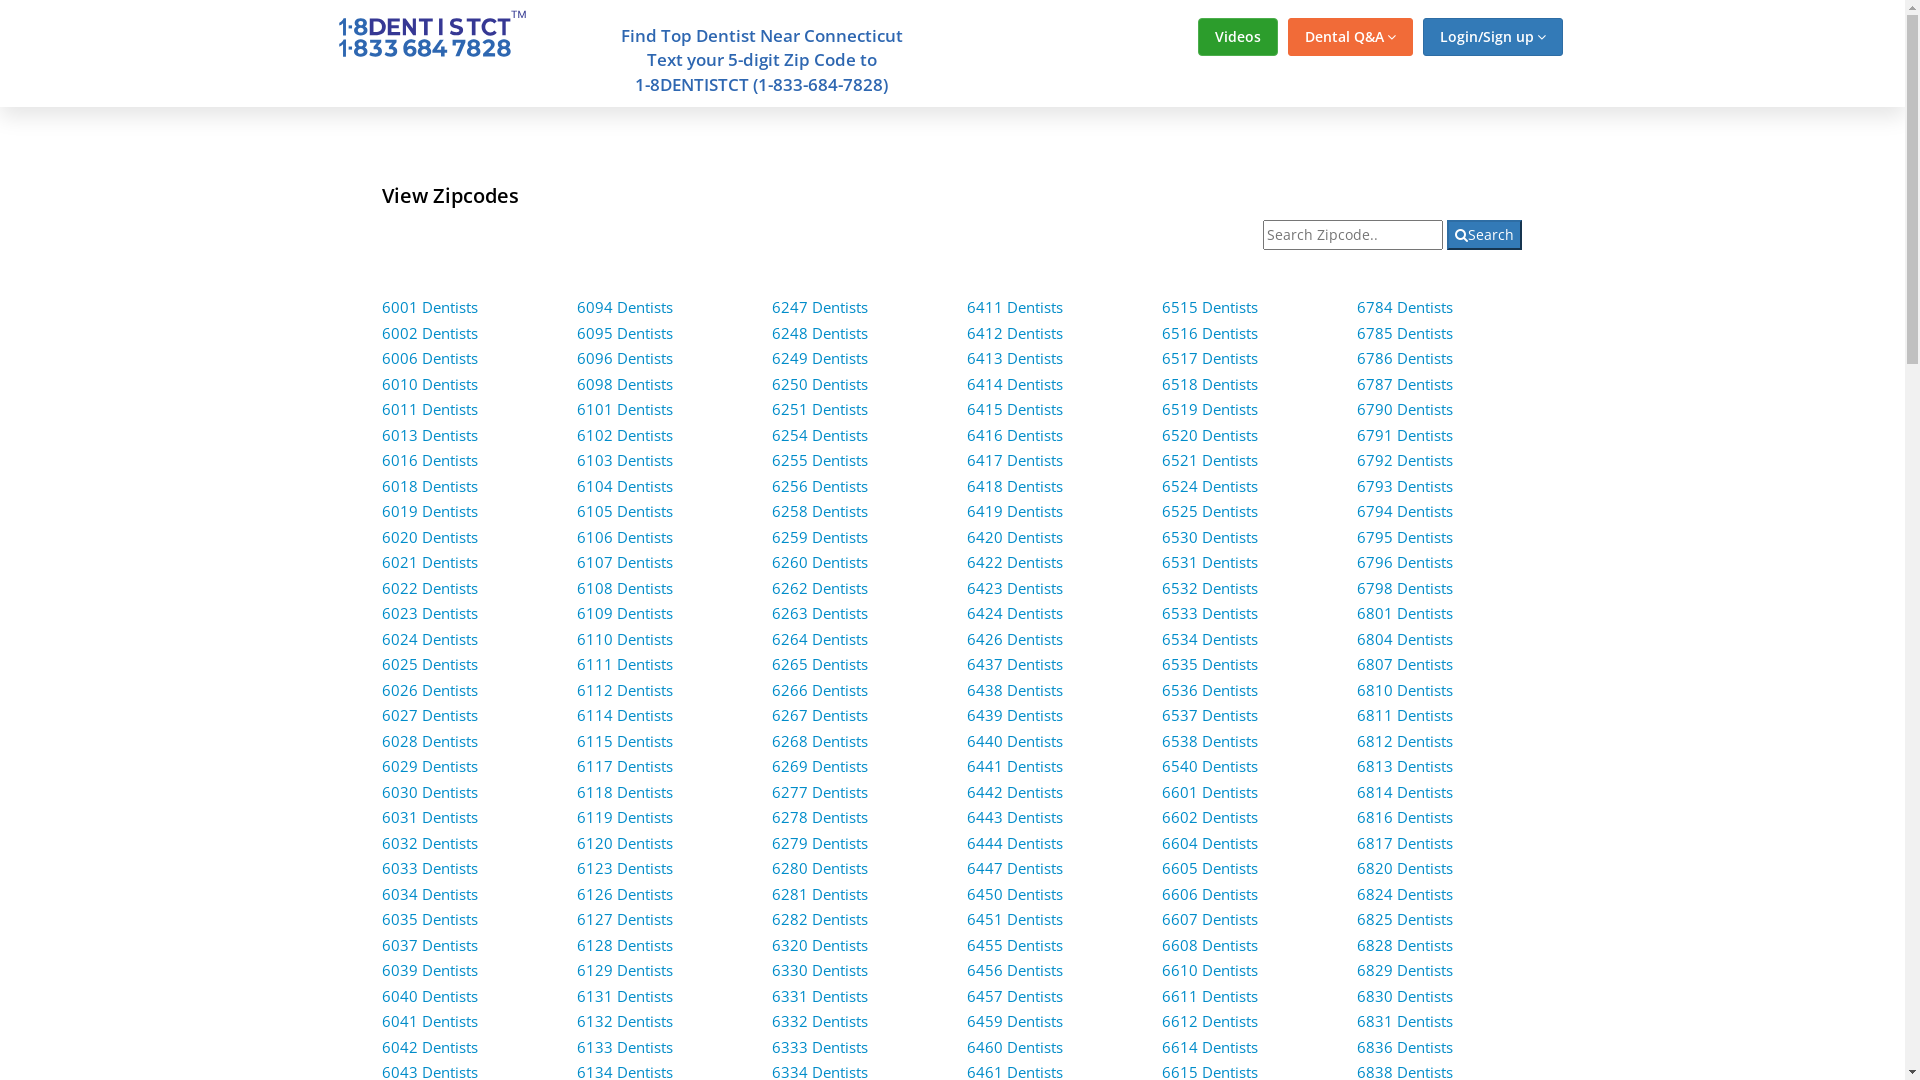  What do you see at coordinates (1015, 970) in the screenshot?
I see `6456 Dentists` at bounding box center [1015, 970].